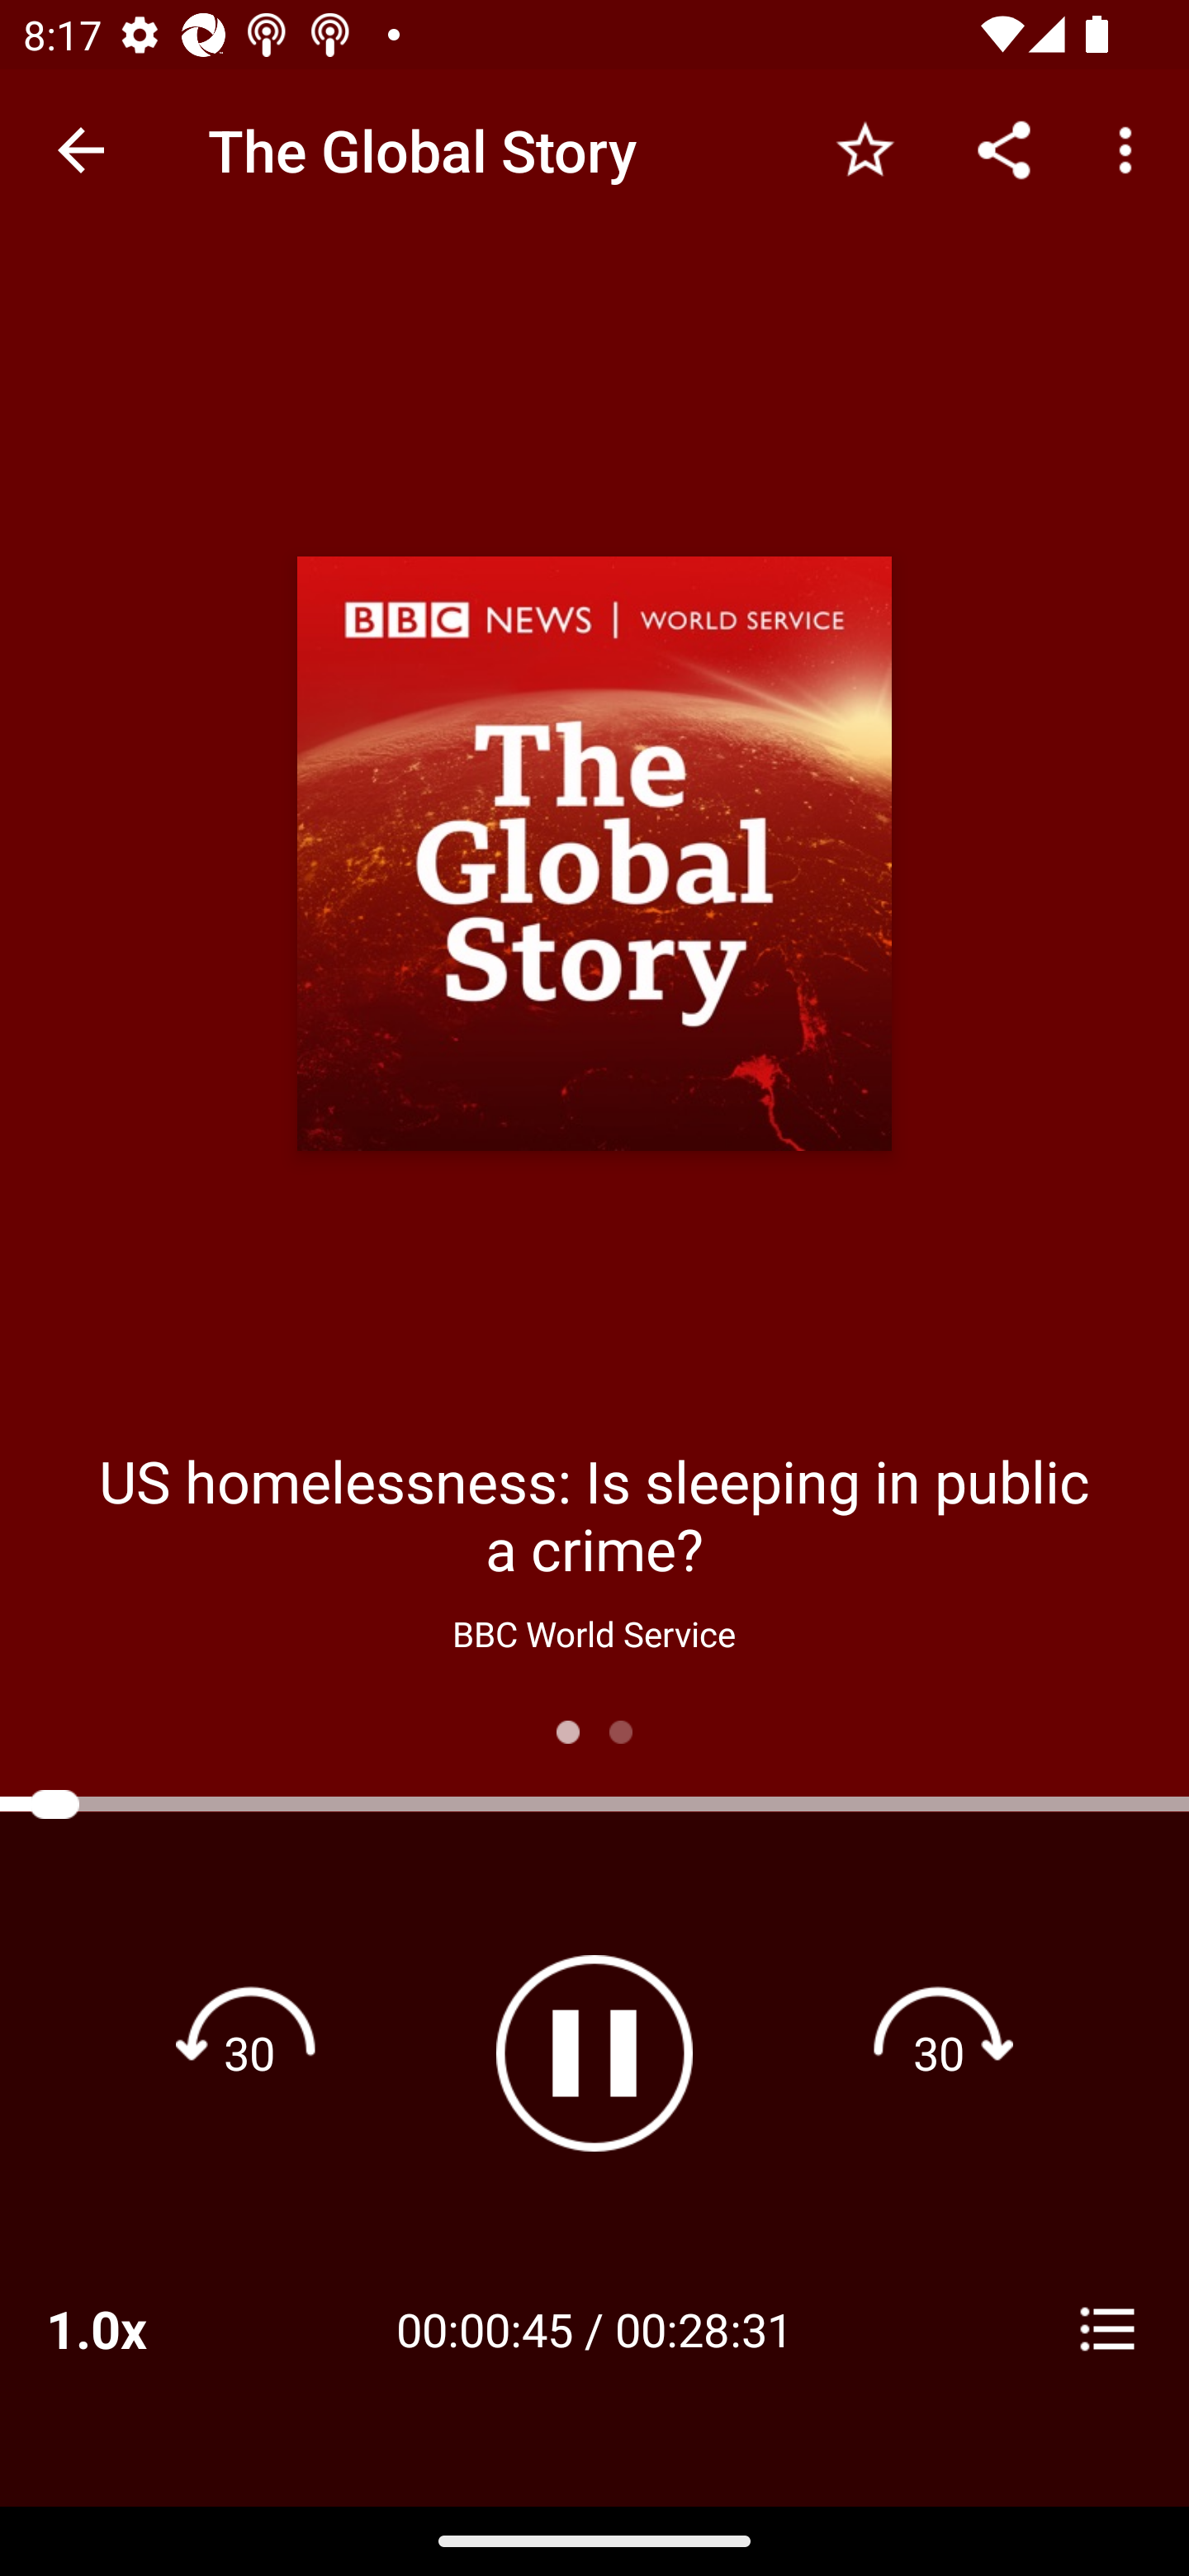 This screenshot has height=2576, width=1189. I want to click on Share..., so click(1004, 149).